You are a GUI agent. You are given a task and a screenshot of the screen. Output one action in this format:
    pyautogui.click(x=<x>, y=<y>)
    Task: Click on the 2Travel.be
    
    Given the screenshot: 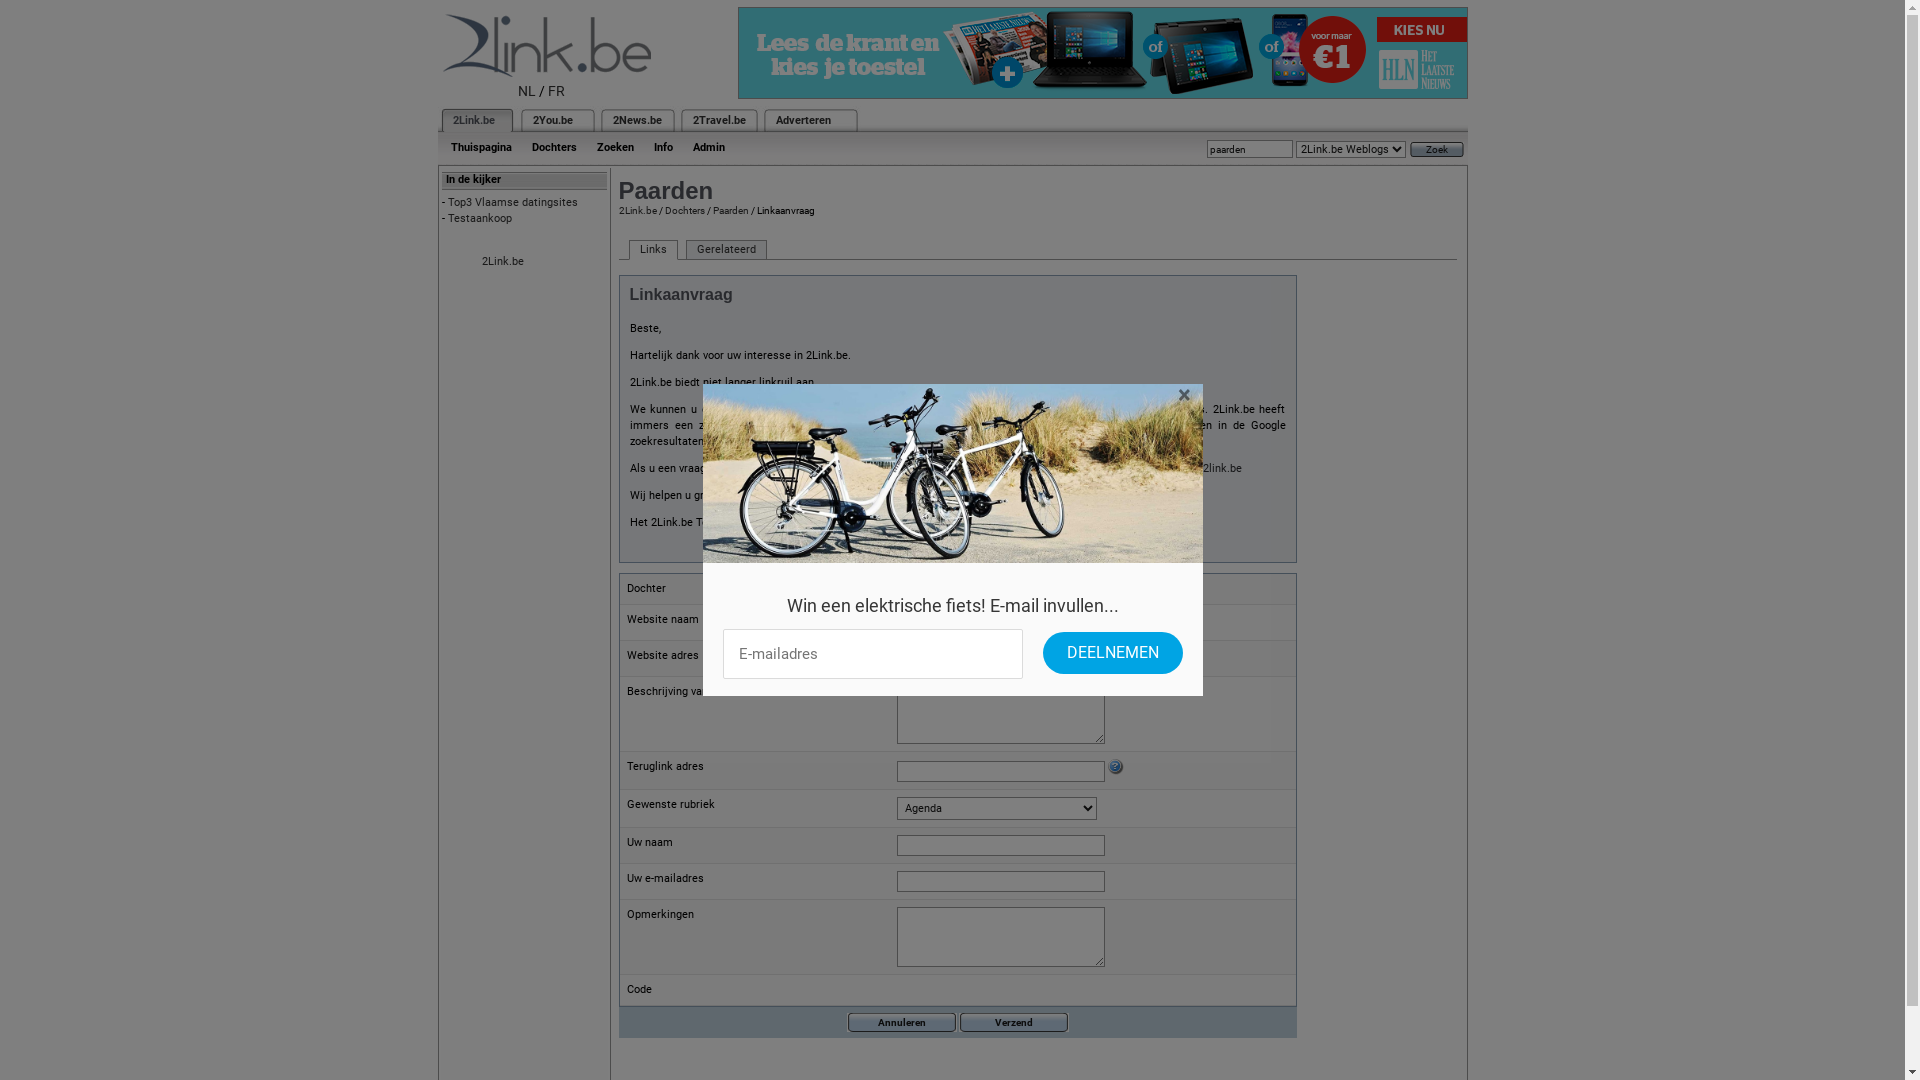 What is the action you would take?
    pyautogui.click(x=718, y=120)
    